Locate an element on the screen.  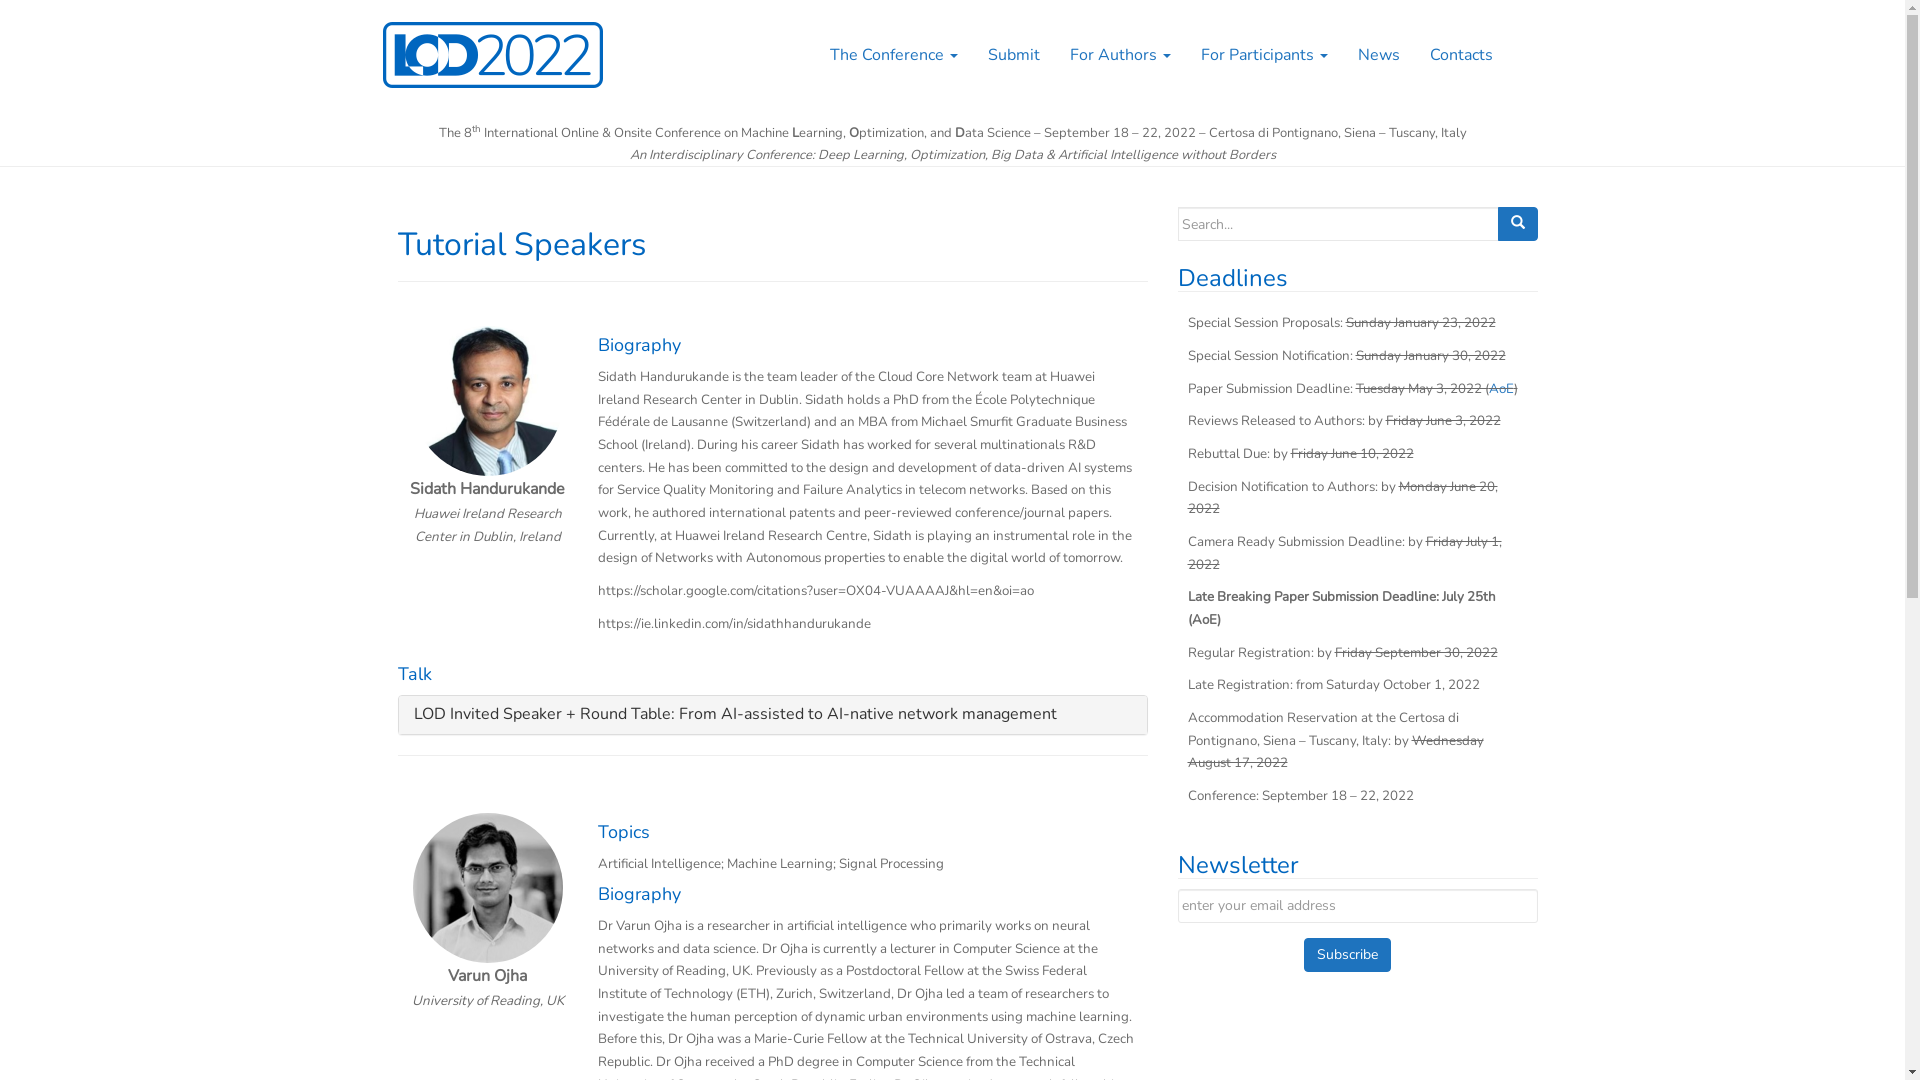
For Authors is located at coordinates (1120, 55).